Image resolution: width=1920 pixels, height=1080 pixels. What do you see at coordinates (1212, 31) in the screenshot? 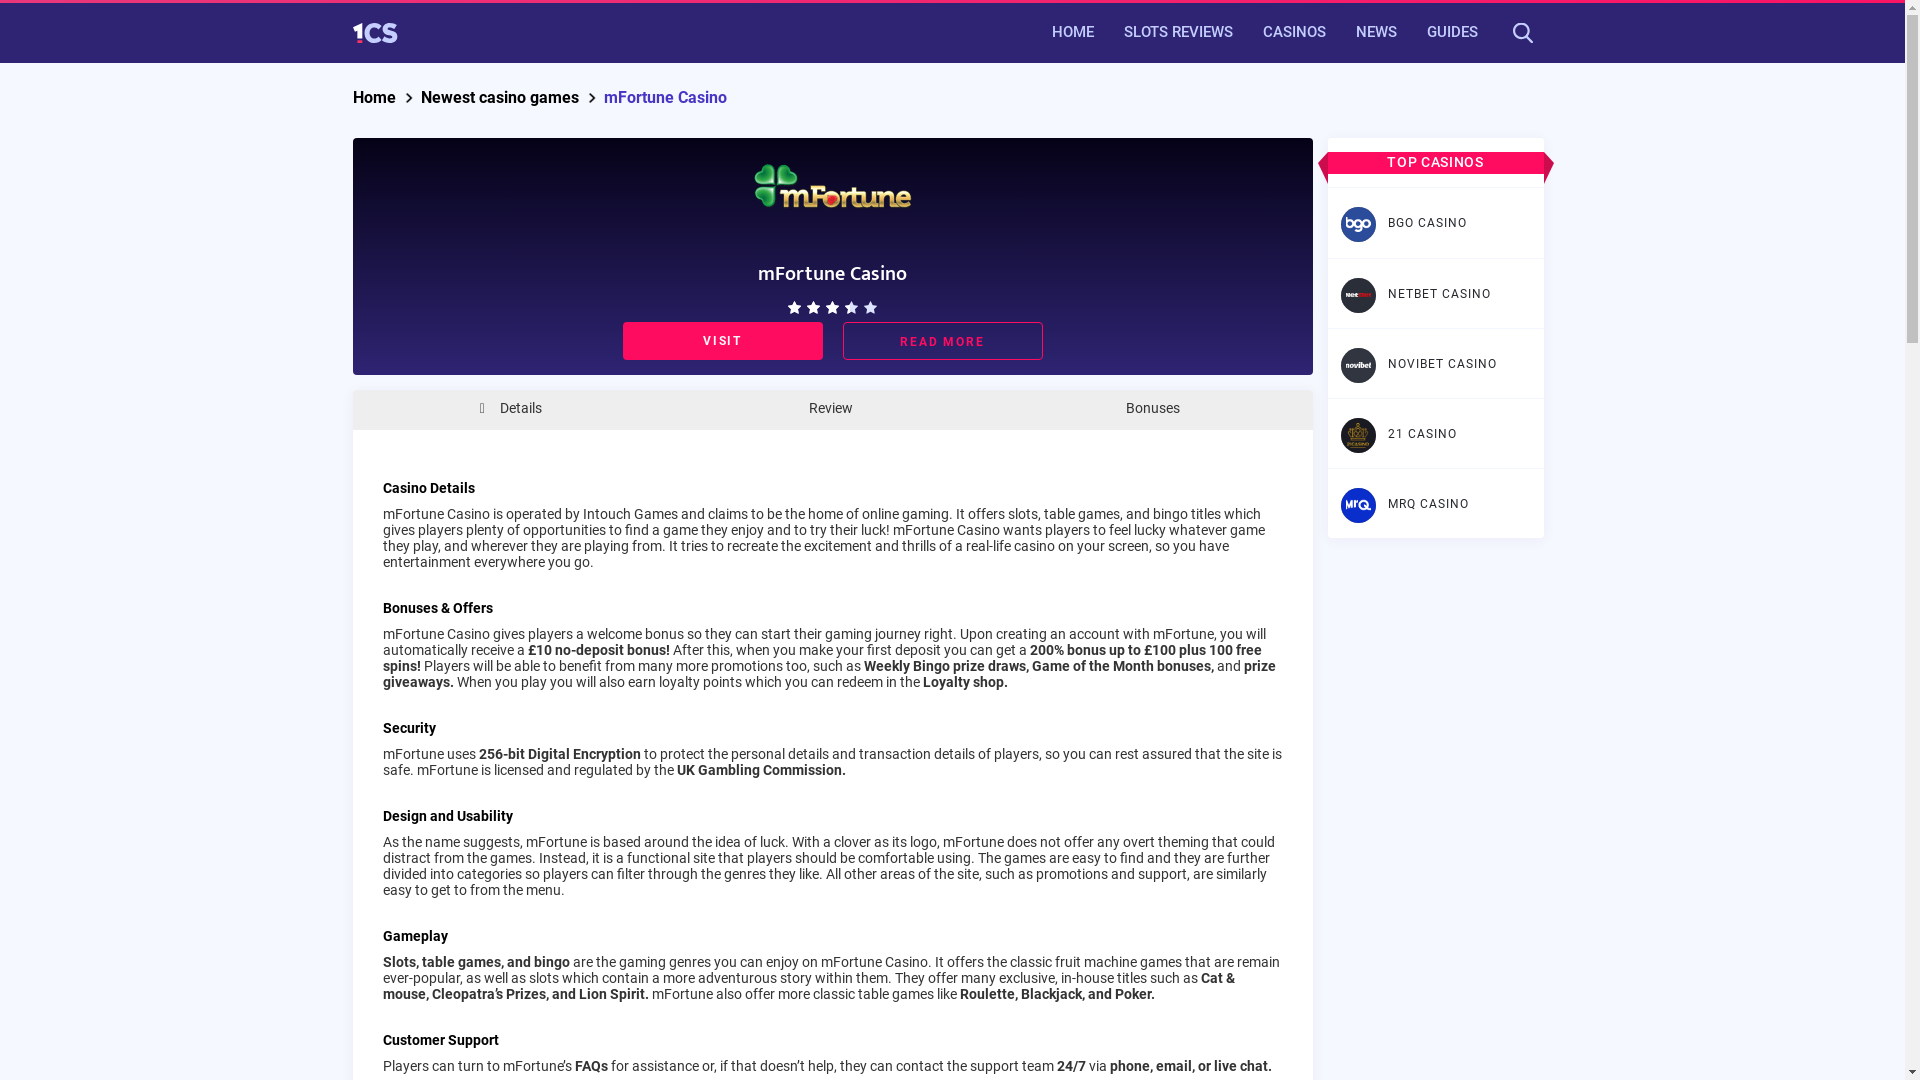
I see `Search` at bounding box center [1212, 31].